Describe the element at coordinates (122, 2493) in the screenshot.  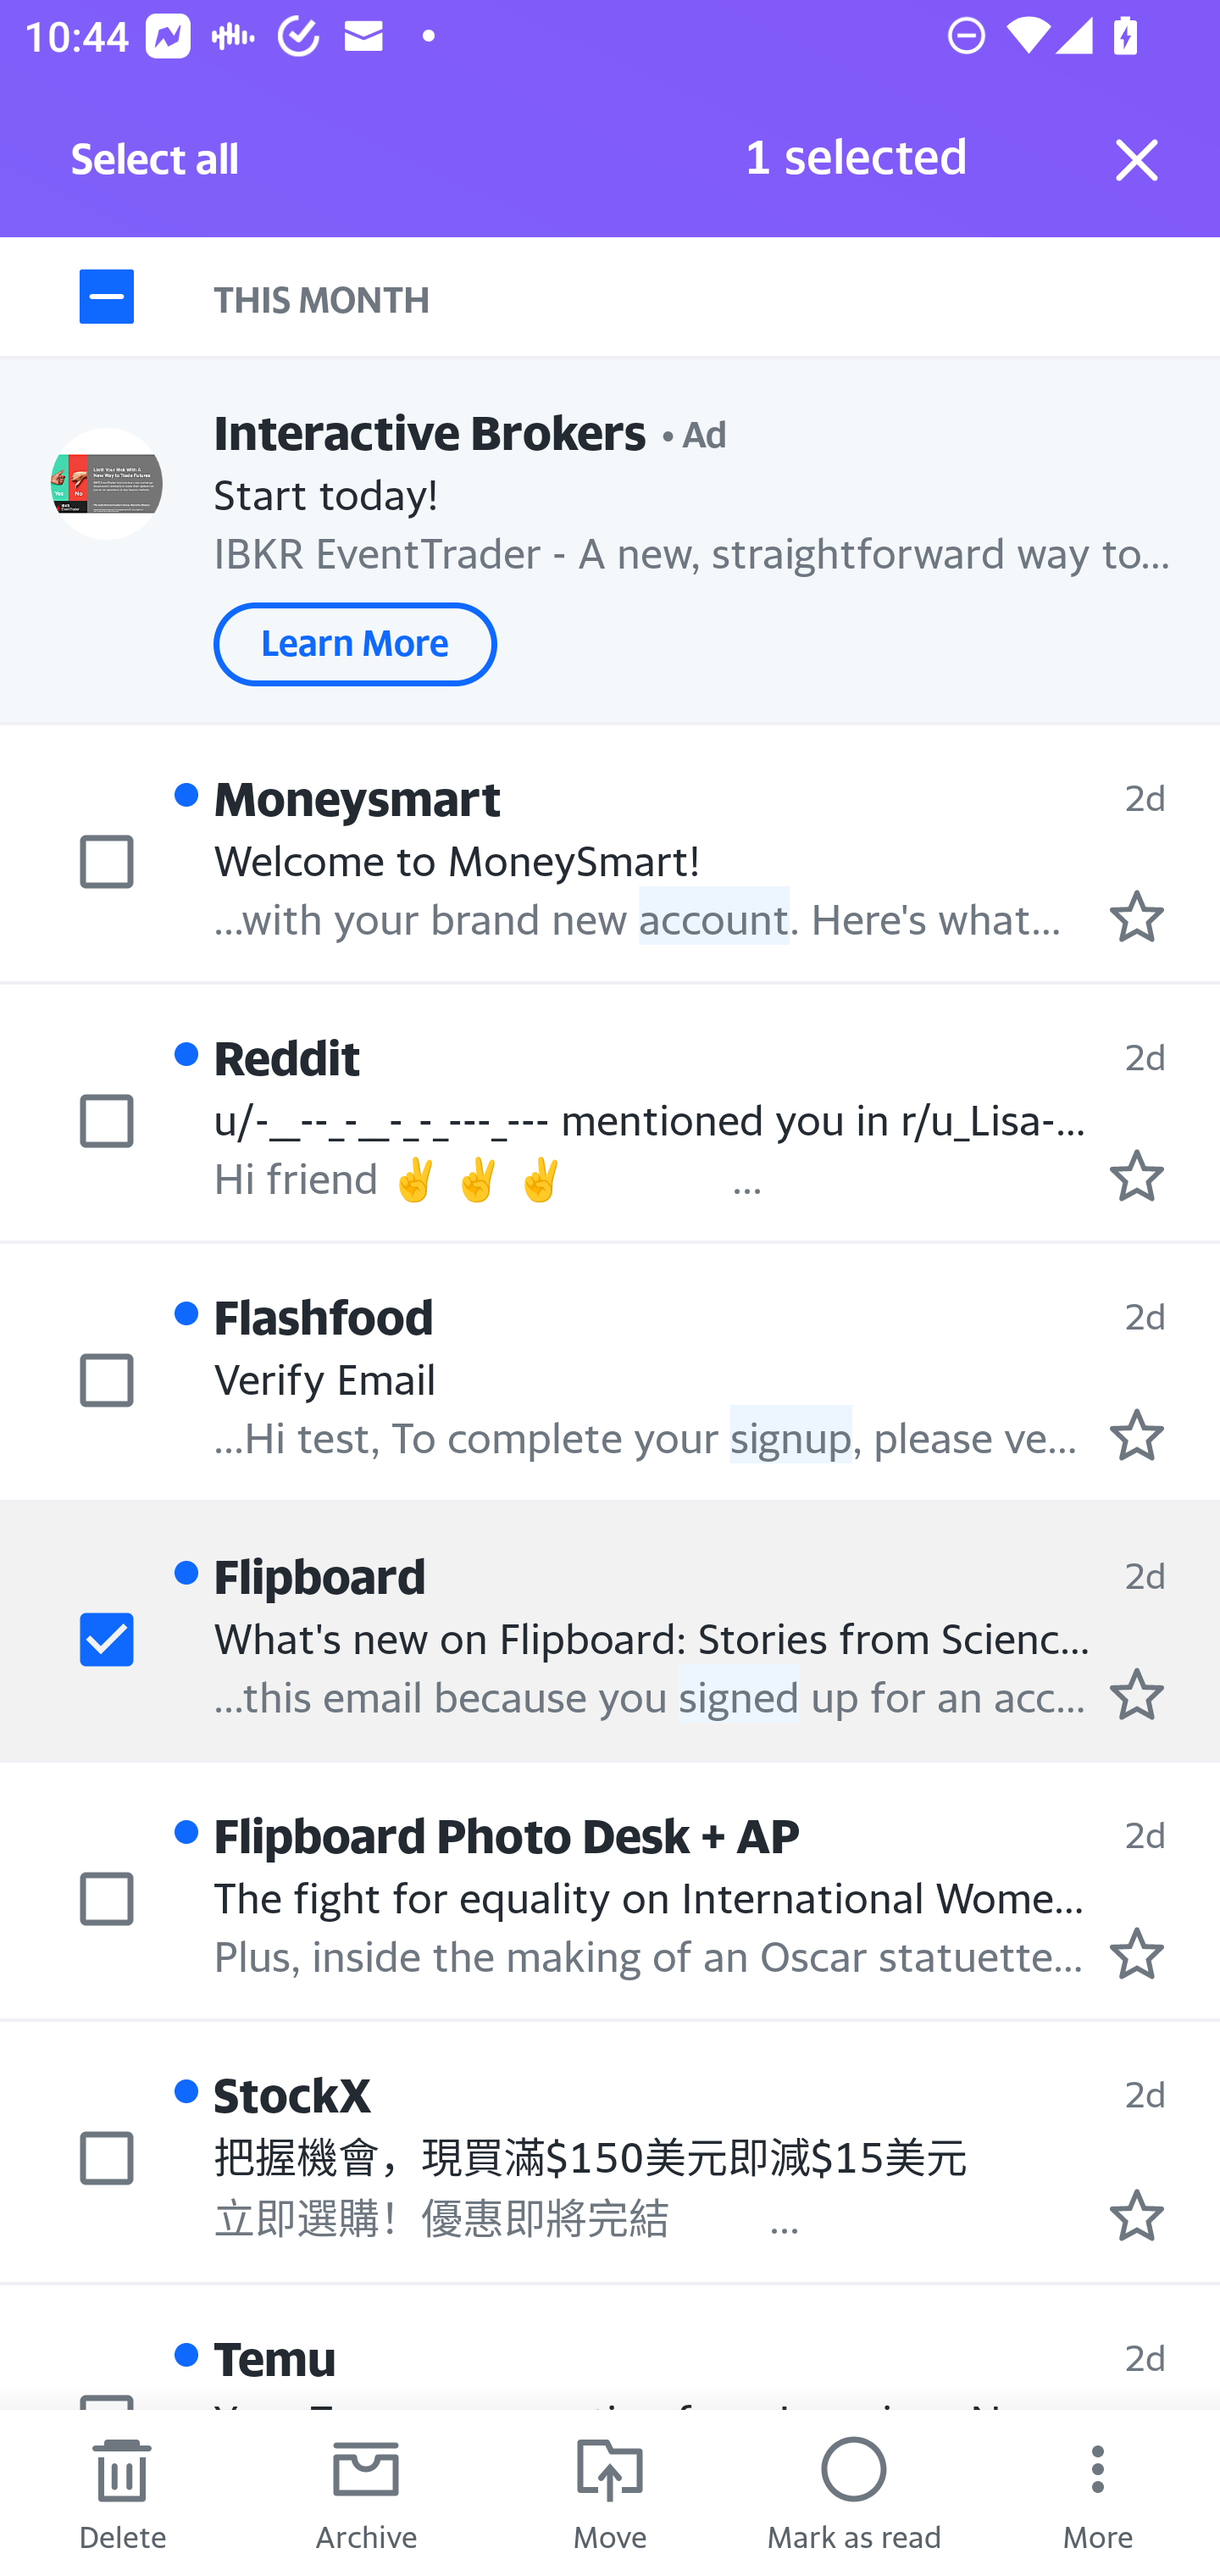
I see `Delete` at that location.